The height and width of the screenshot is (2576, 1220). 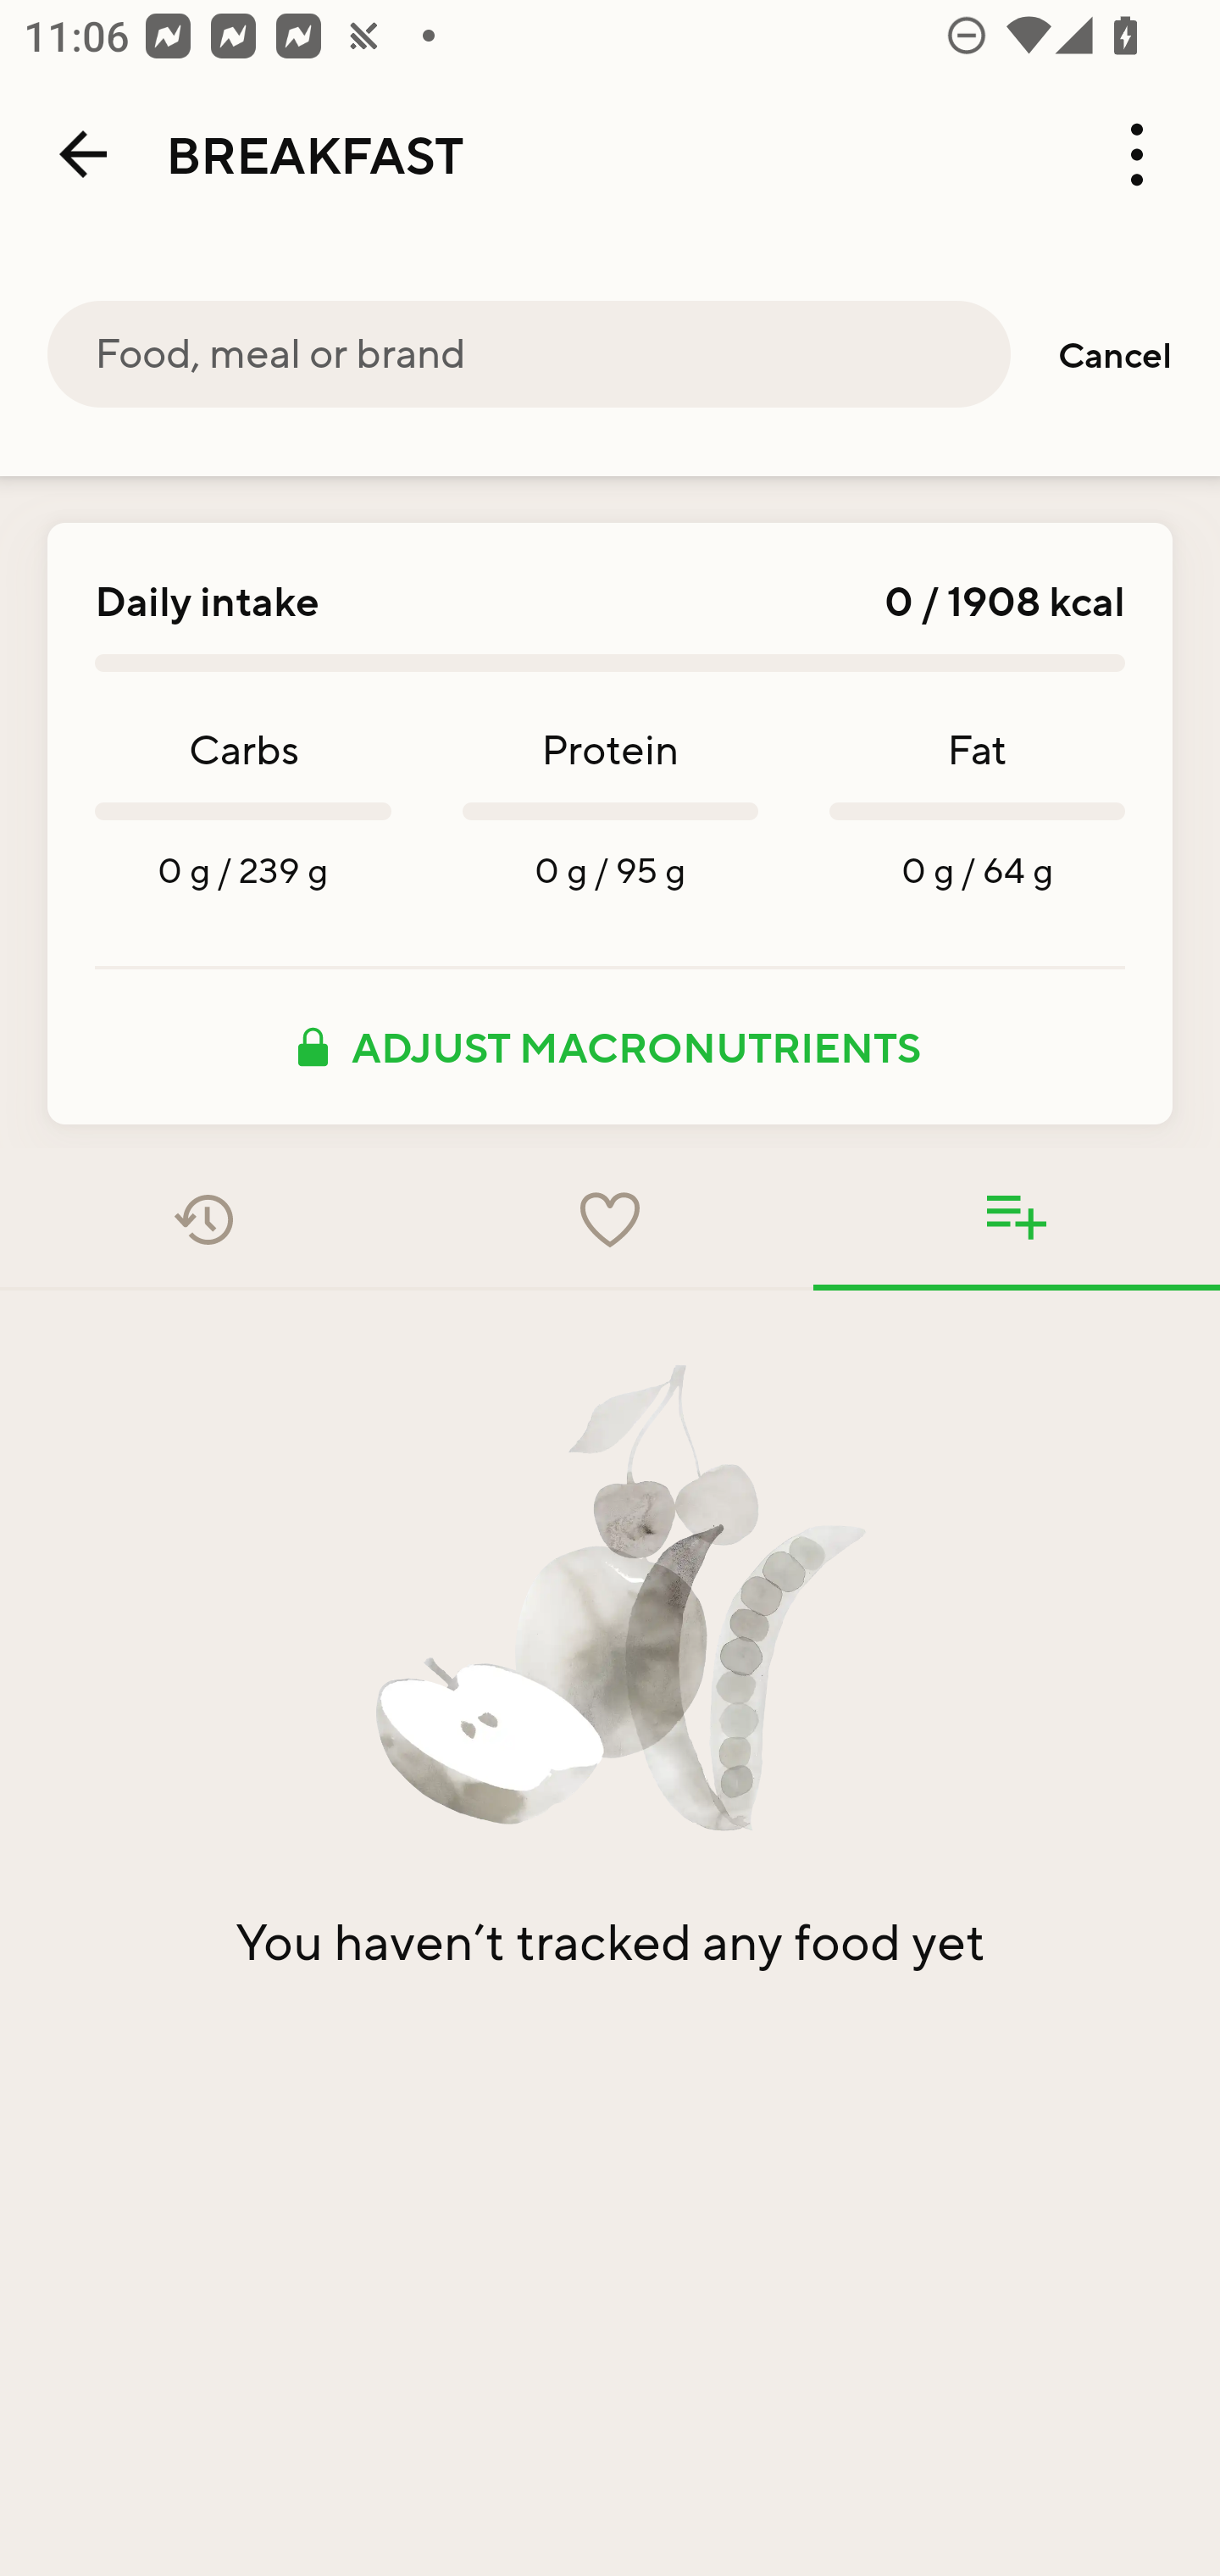 What do you see at coordinates (1115, 354) in the screenshot?
I see `Cancel` at bounding box center [1115, 354].